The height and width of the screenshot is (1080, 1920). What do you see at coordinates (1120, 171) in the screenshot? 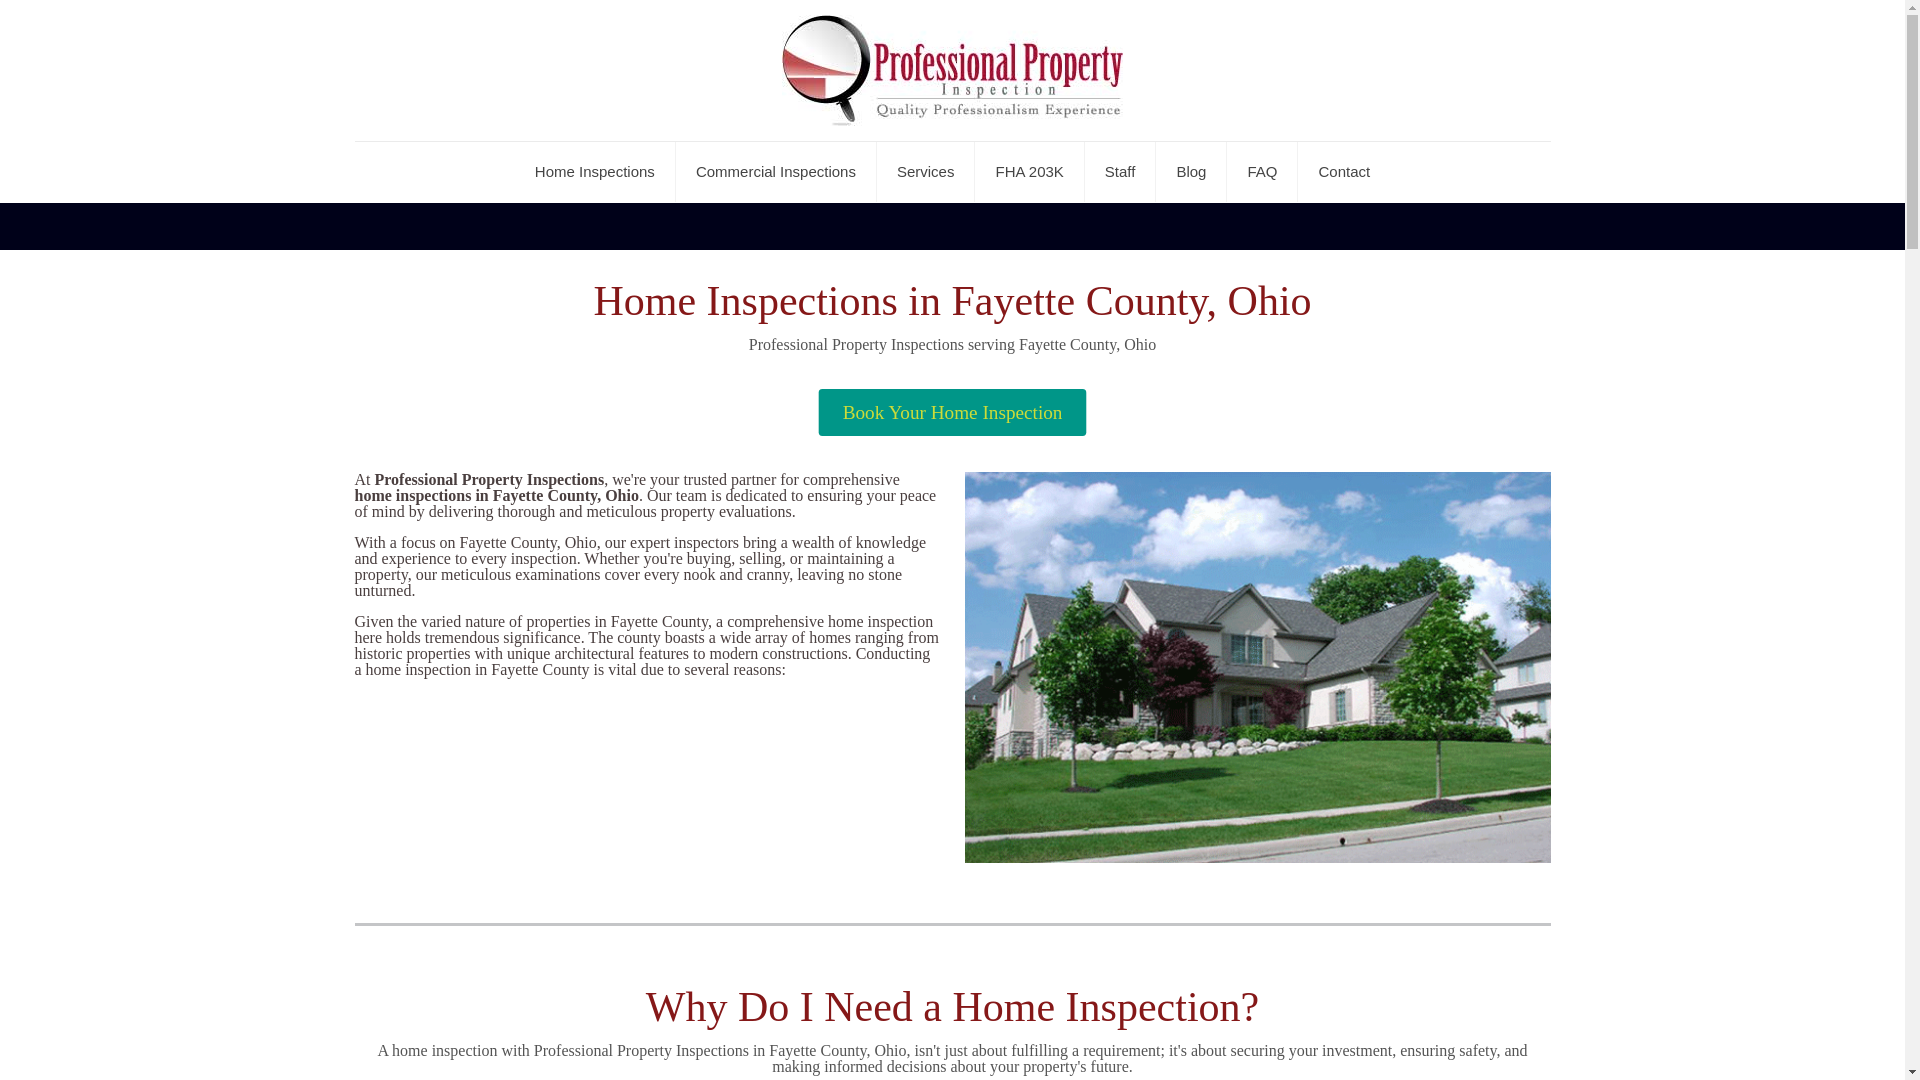
I see `Staff` at bounding box center [1120, 171].